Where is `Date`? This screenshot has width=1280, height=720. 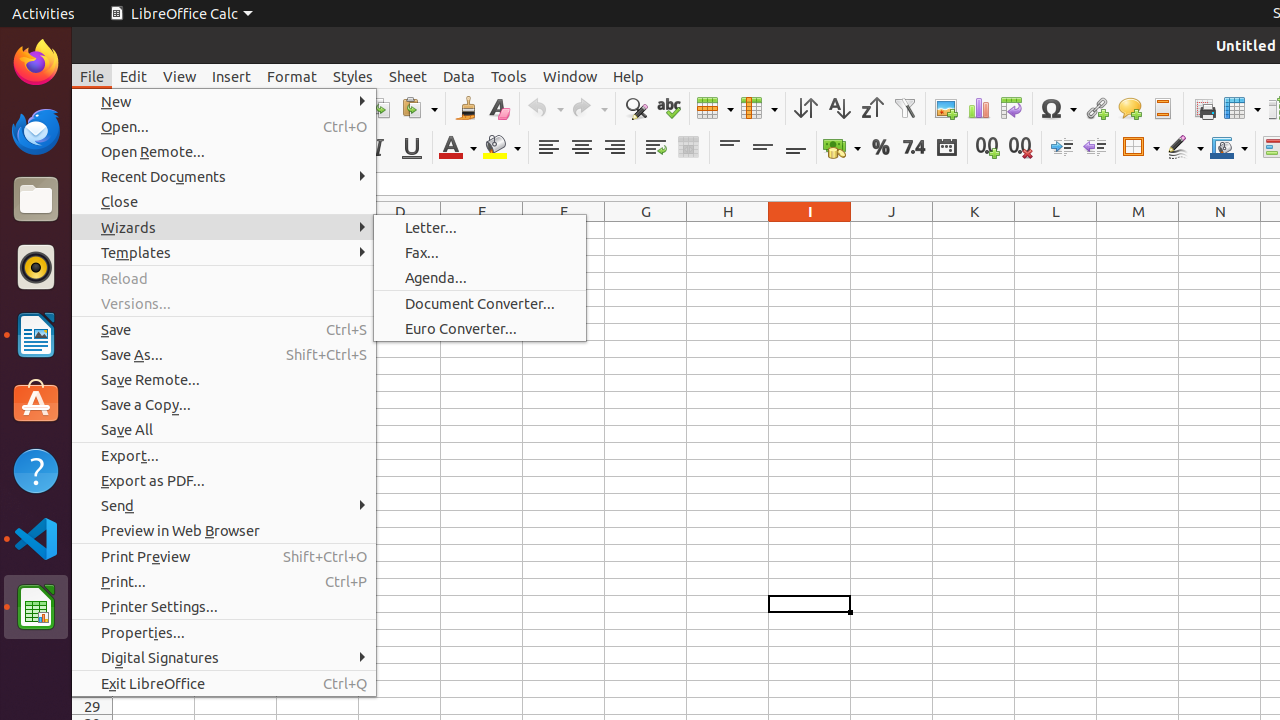
Date is located at coordinates (946, 148).